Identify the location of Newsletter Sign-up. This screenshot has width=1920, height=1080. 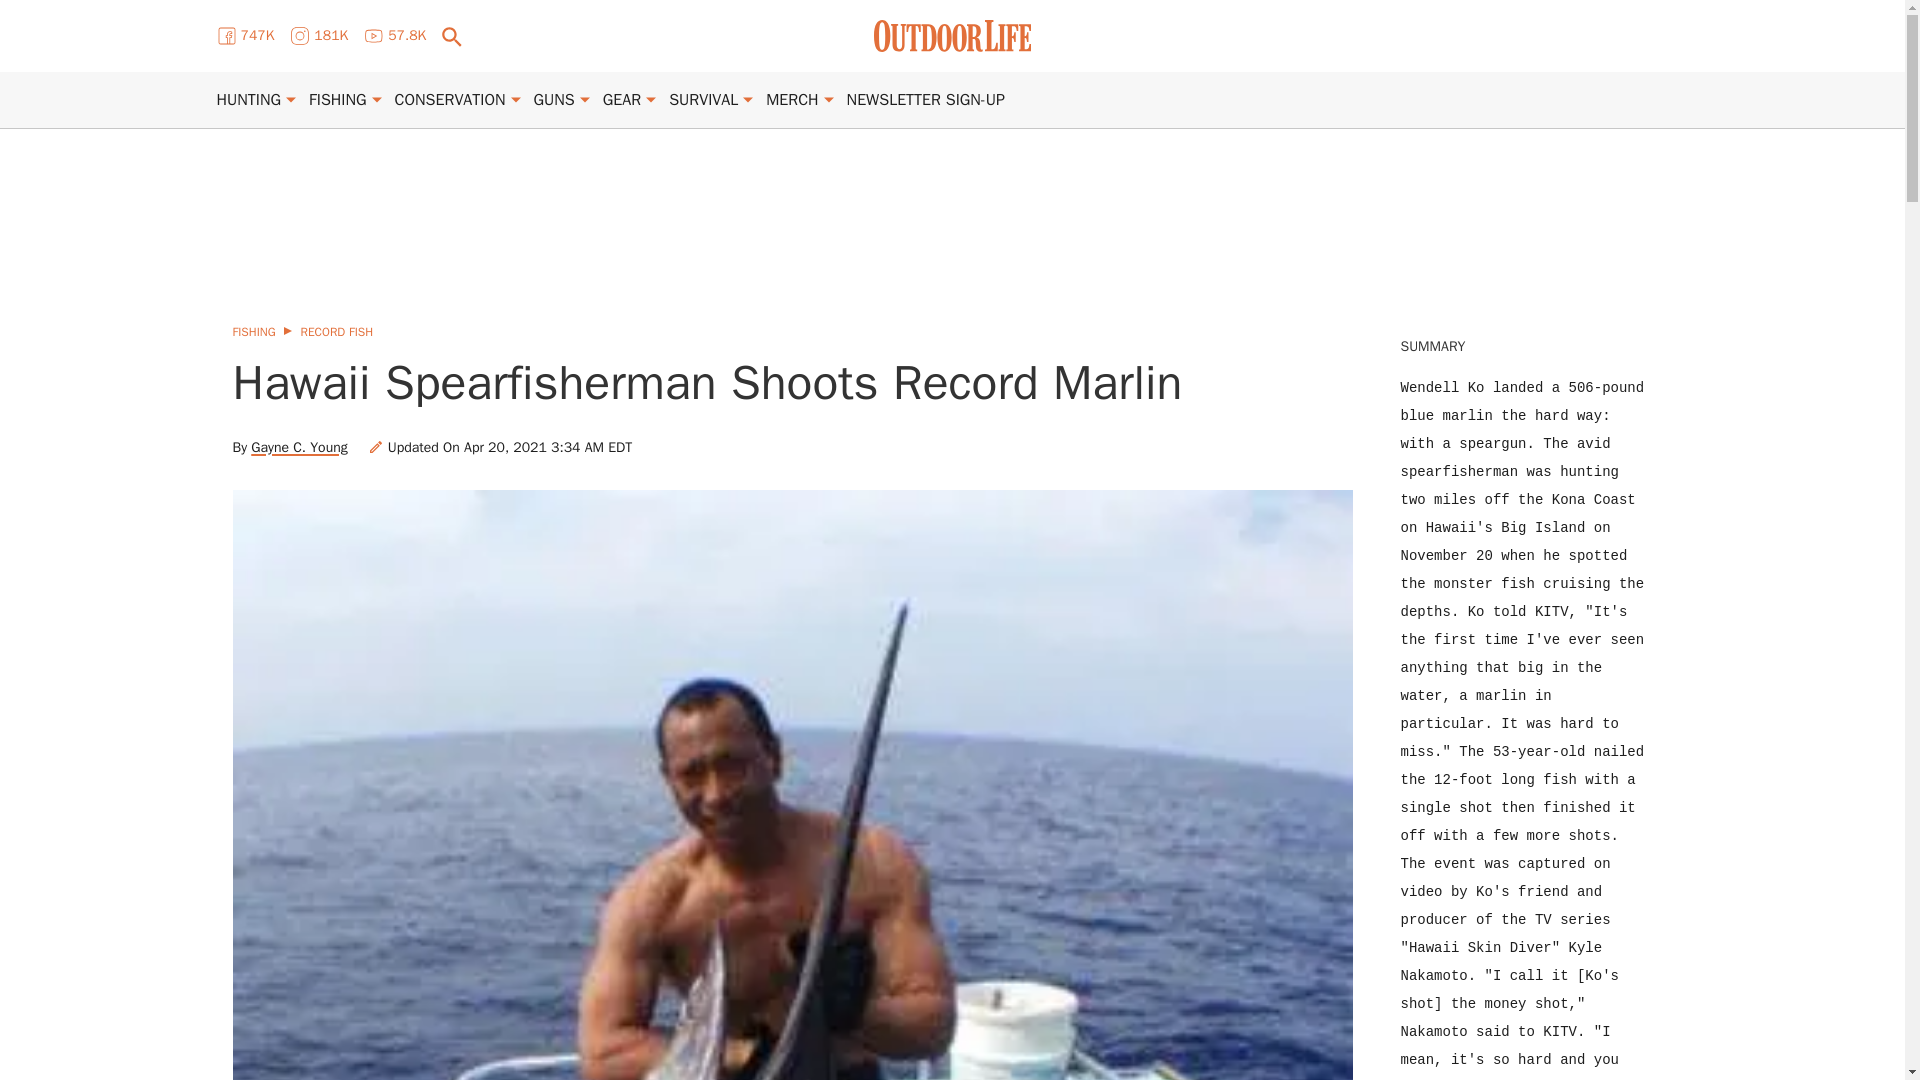
(925, 100).